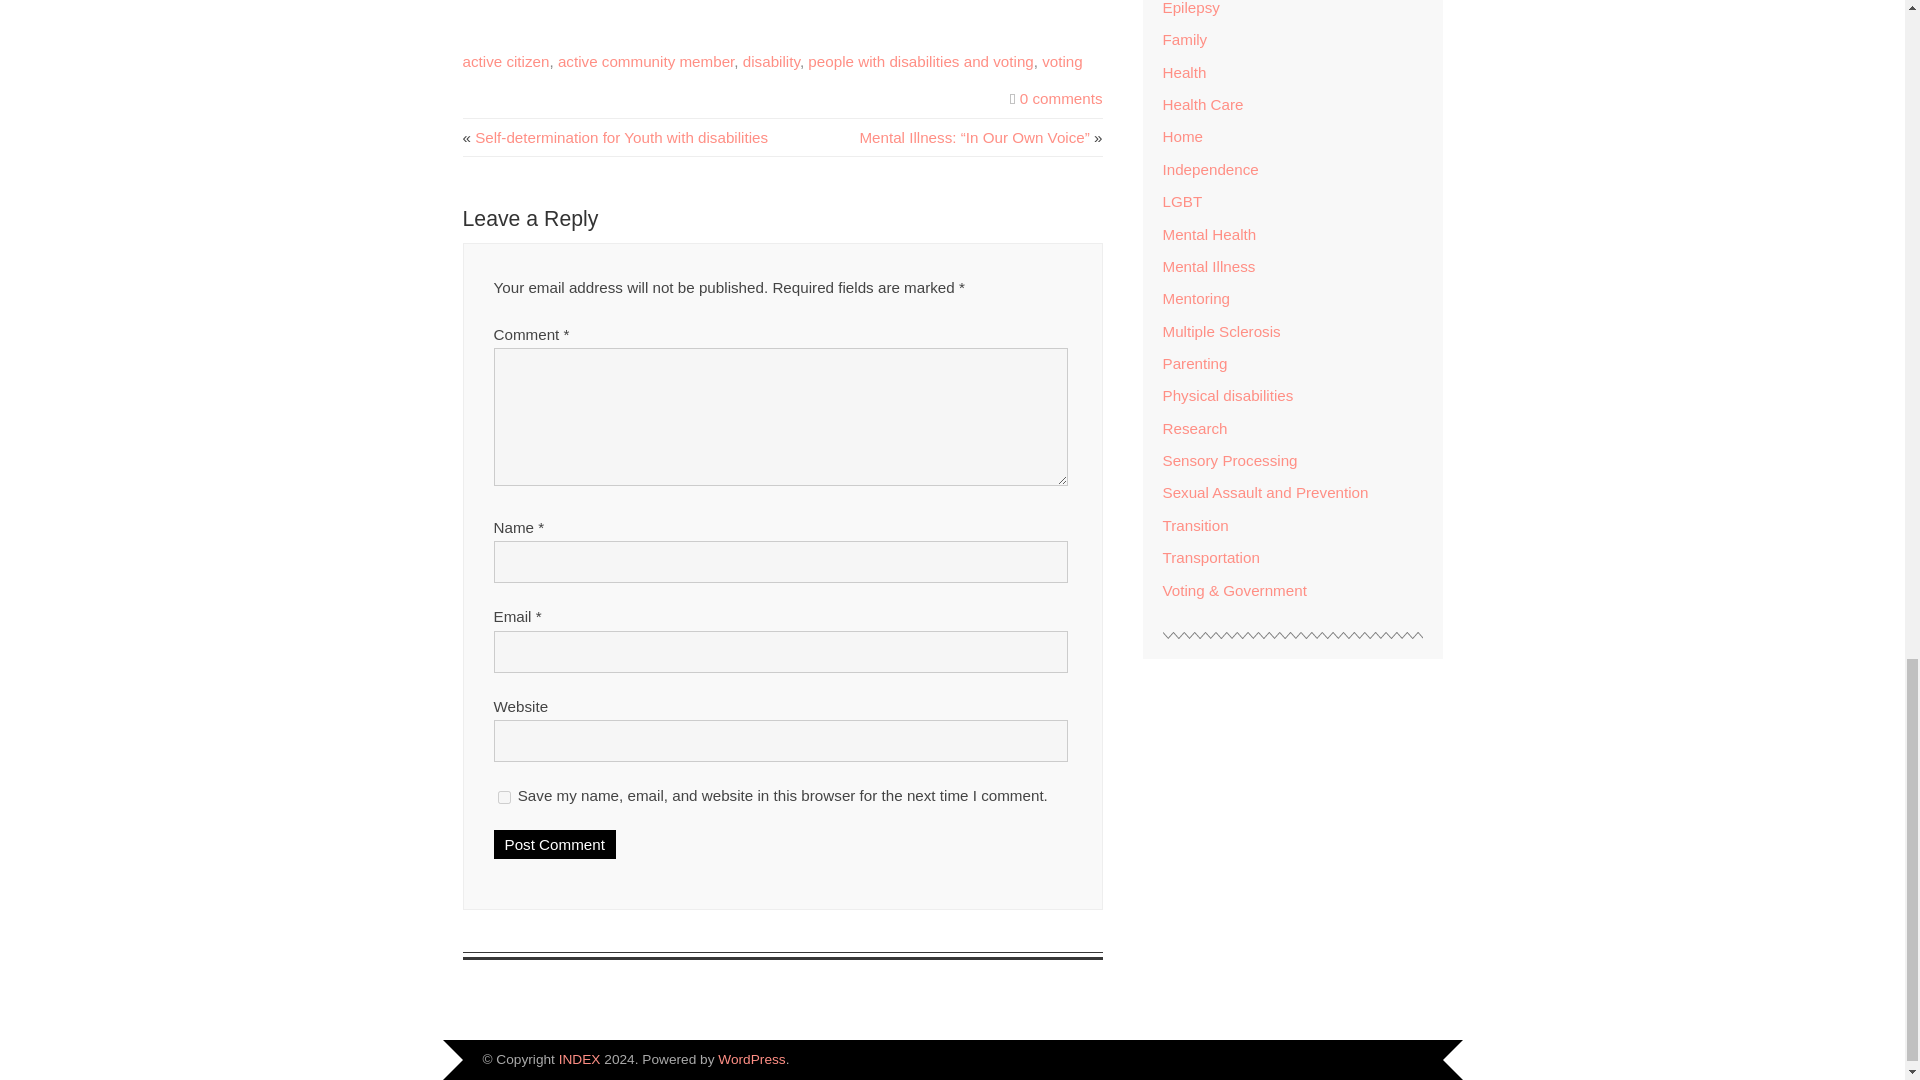 The width and height of the screenshot is (1920, 1080). Describe the element at coordinates (1062, 61) in the screenshot. I see `voting` at that location.